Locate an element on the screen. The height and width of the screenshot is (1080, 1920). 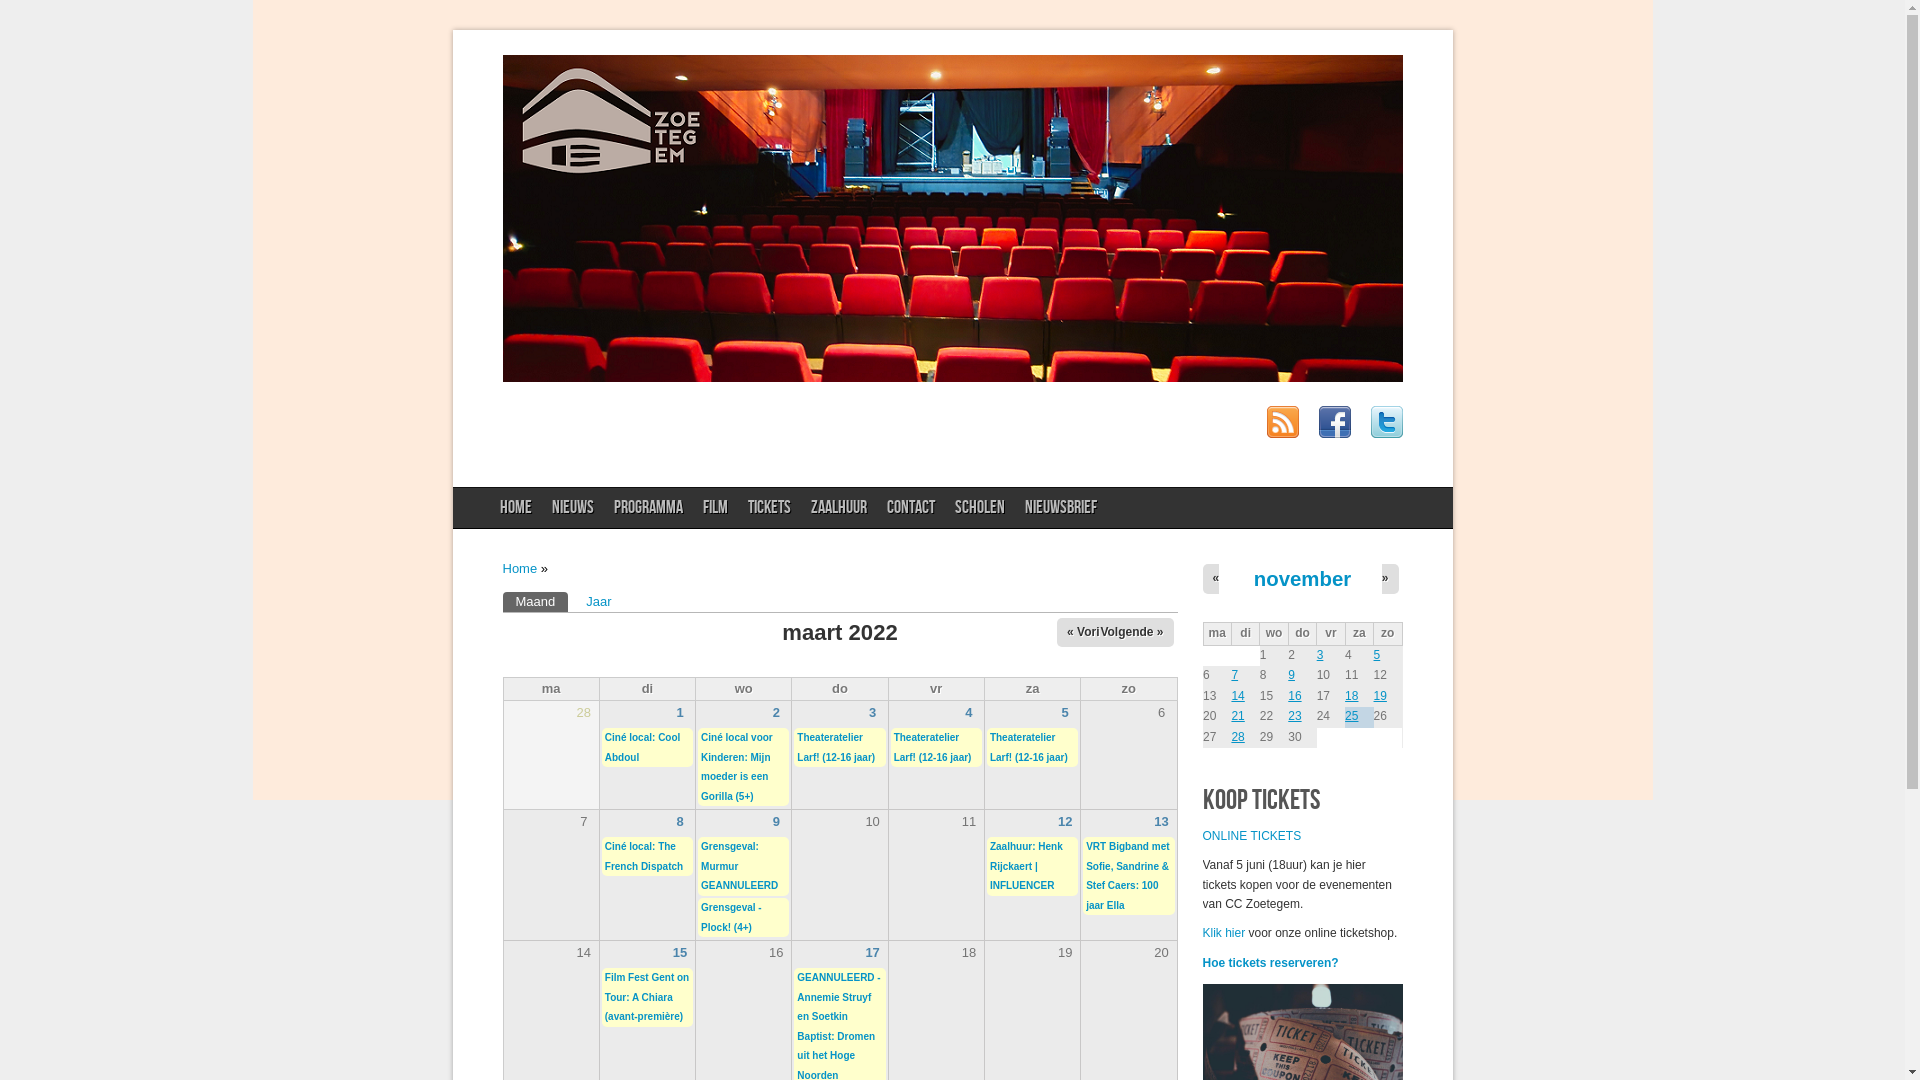
november is located at coordinates (1302, 579).